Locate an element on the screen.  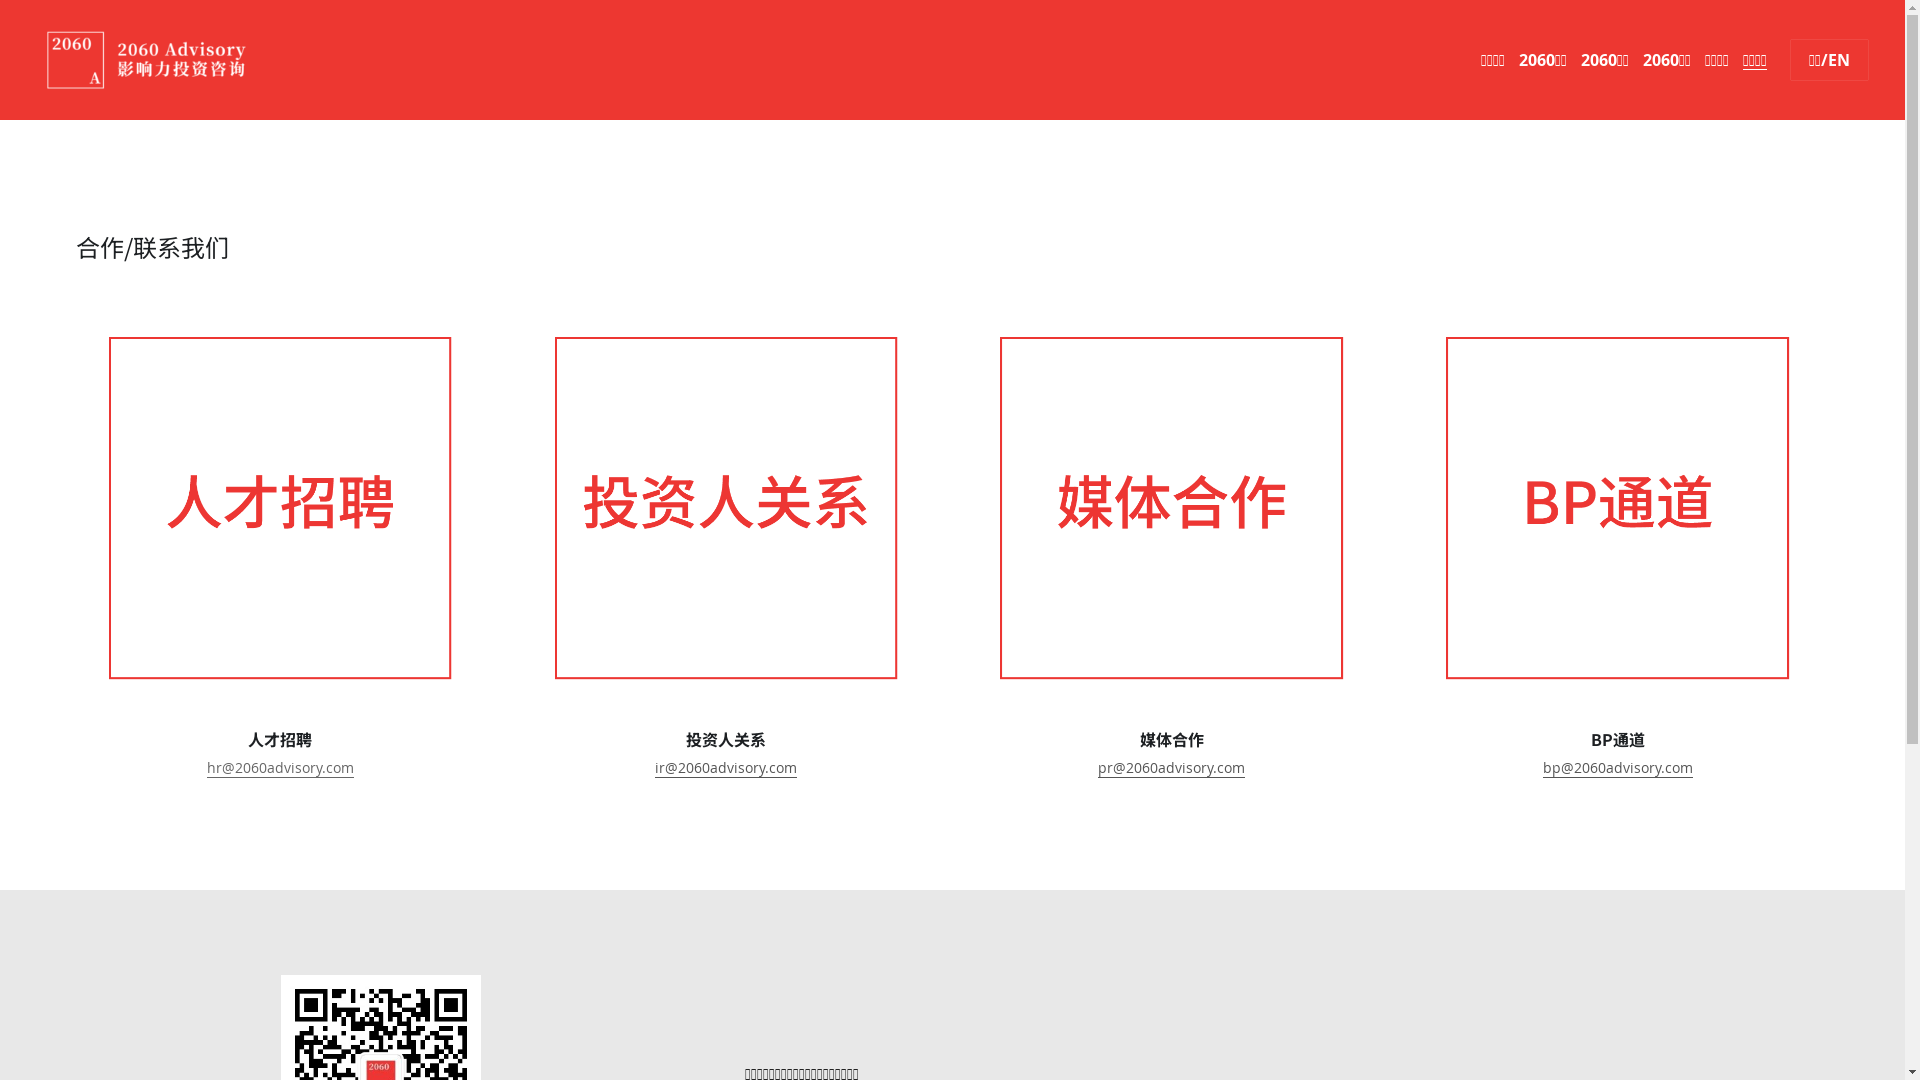
pr@2060advisory.com is located at coordinates (1172, 768).